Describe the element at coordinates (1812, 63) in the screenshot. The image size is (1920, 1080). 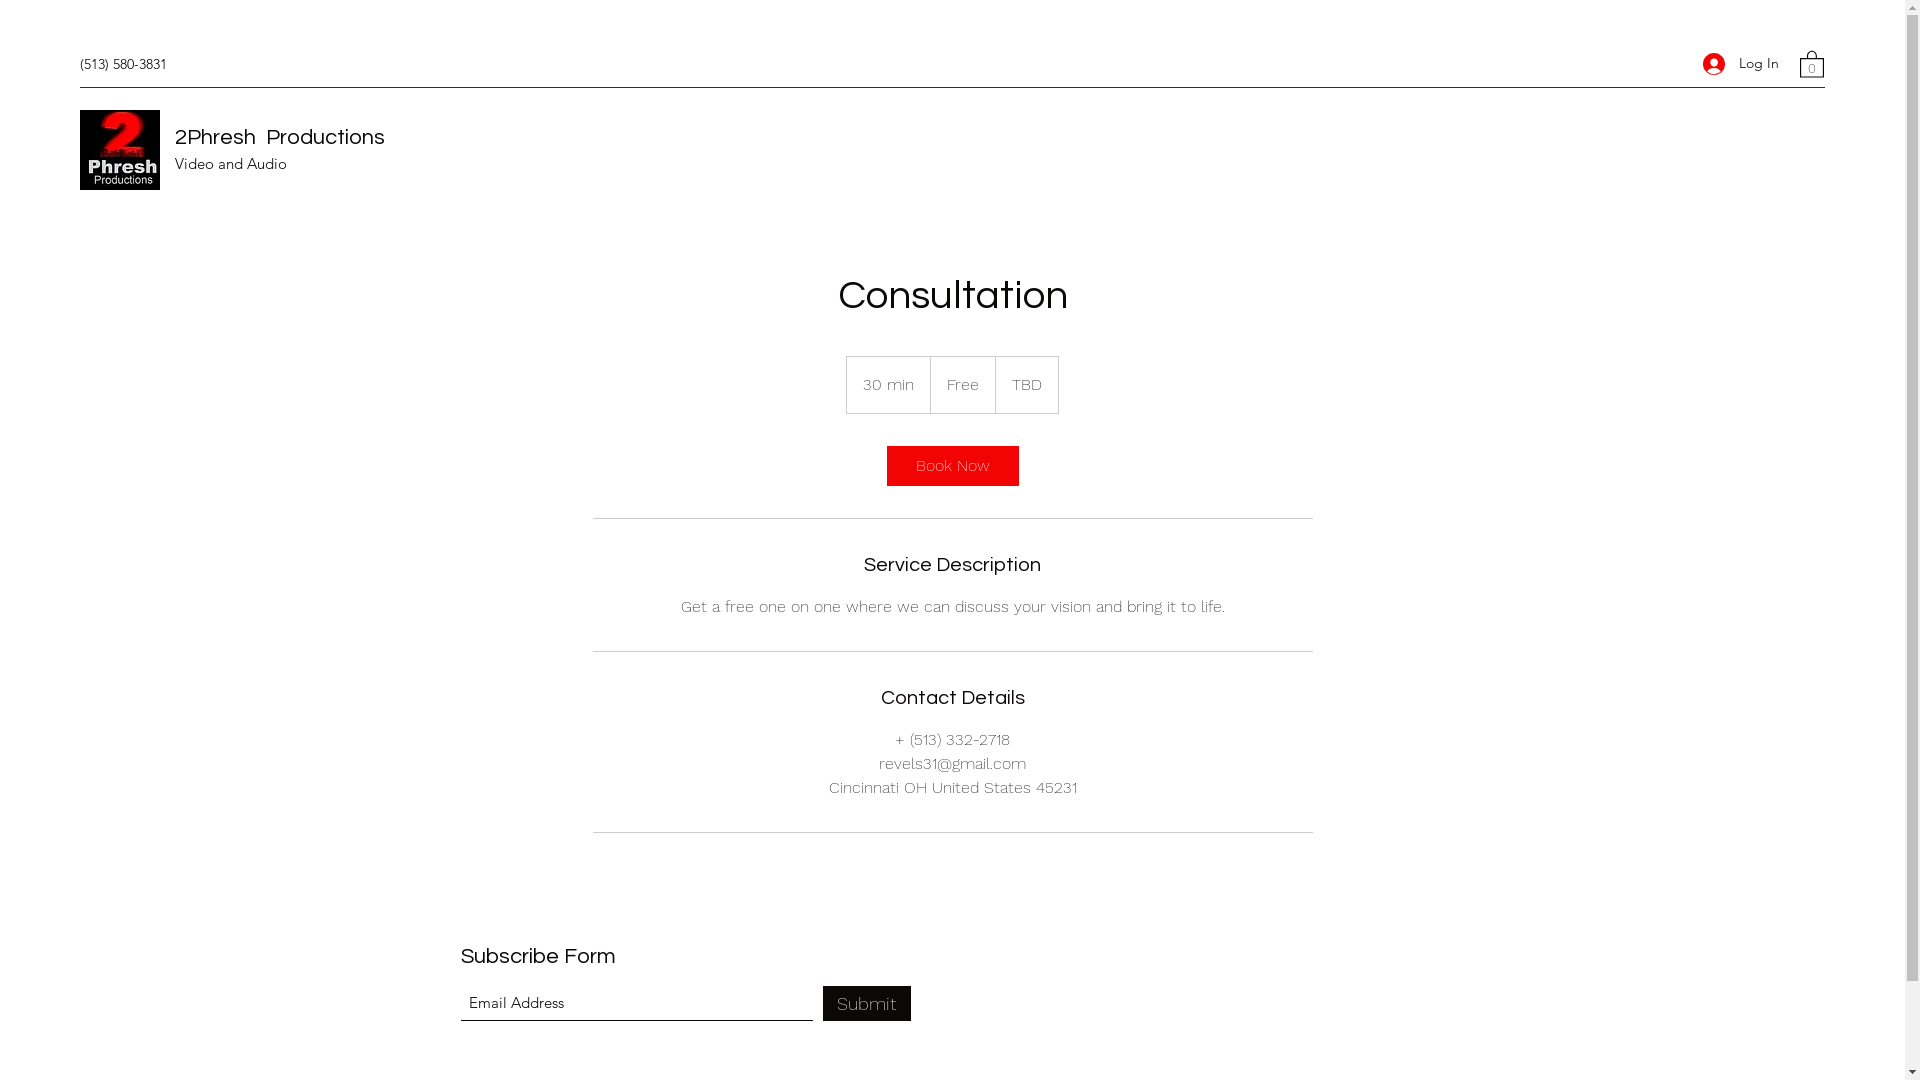
I see `0` at that location.